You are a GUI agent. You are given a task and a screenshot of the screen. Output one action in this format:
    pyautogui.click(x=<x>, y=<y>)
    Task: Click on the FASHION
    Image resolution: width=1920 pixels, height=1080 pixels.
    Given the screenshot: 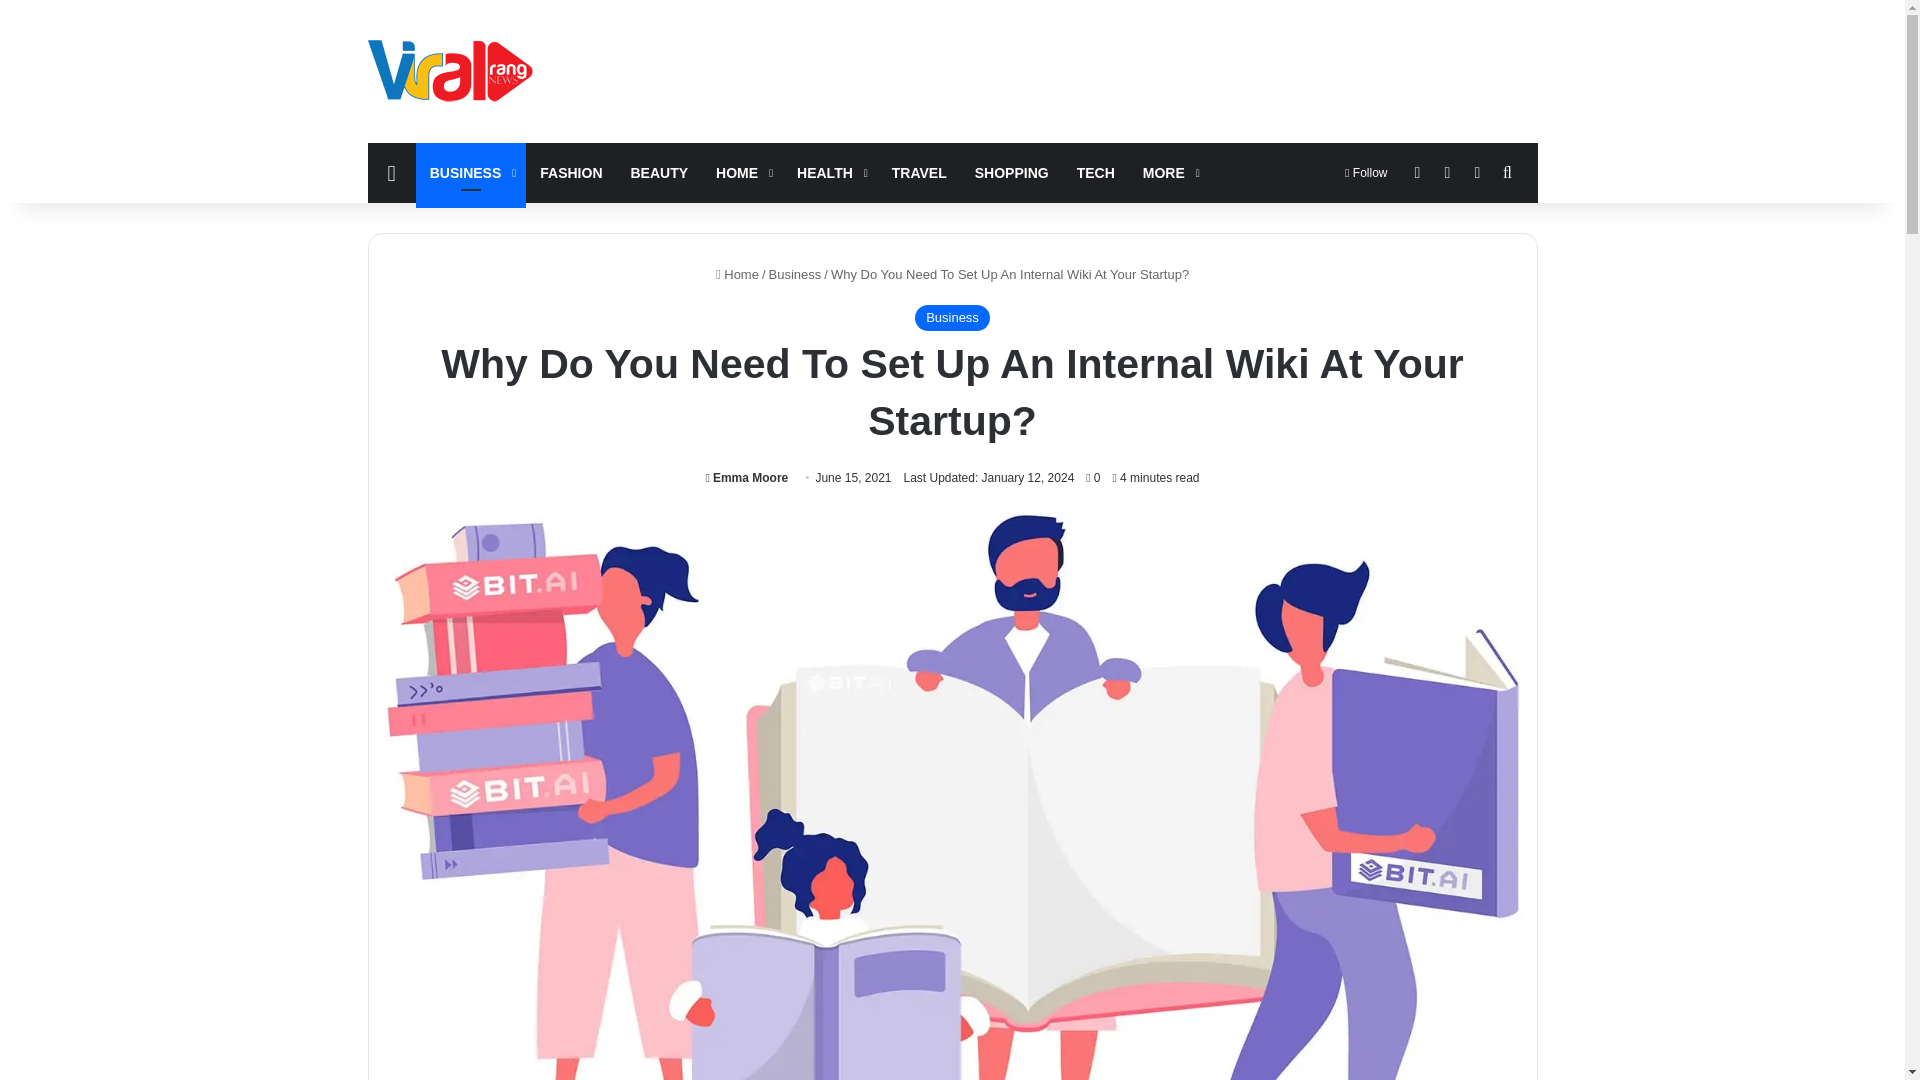 What is the action you would take?
    pyautogui.click(x=571, y=172)
    